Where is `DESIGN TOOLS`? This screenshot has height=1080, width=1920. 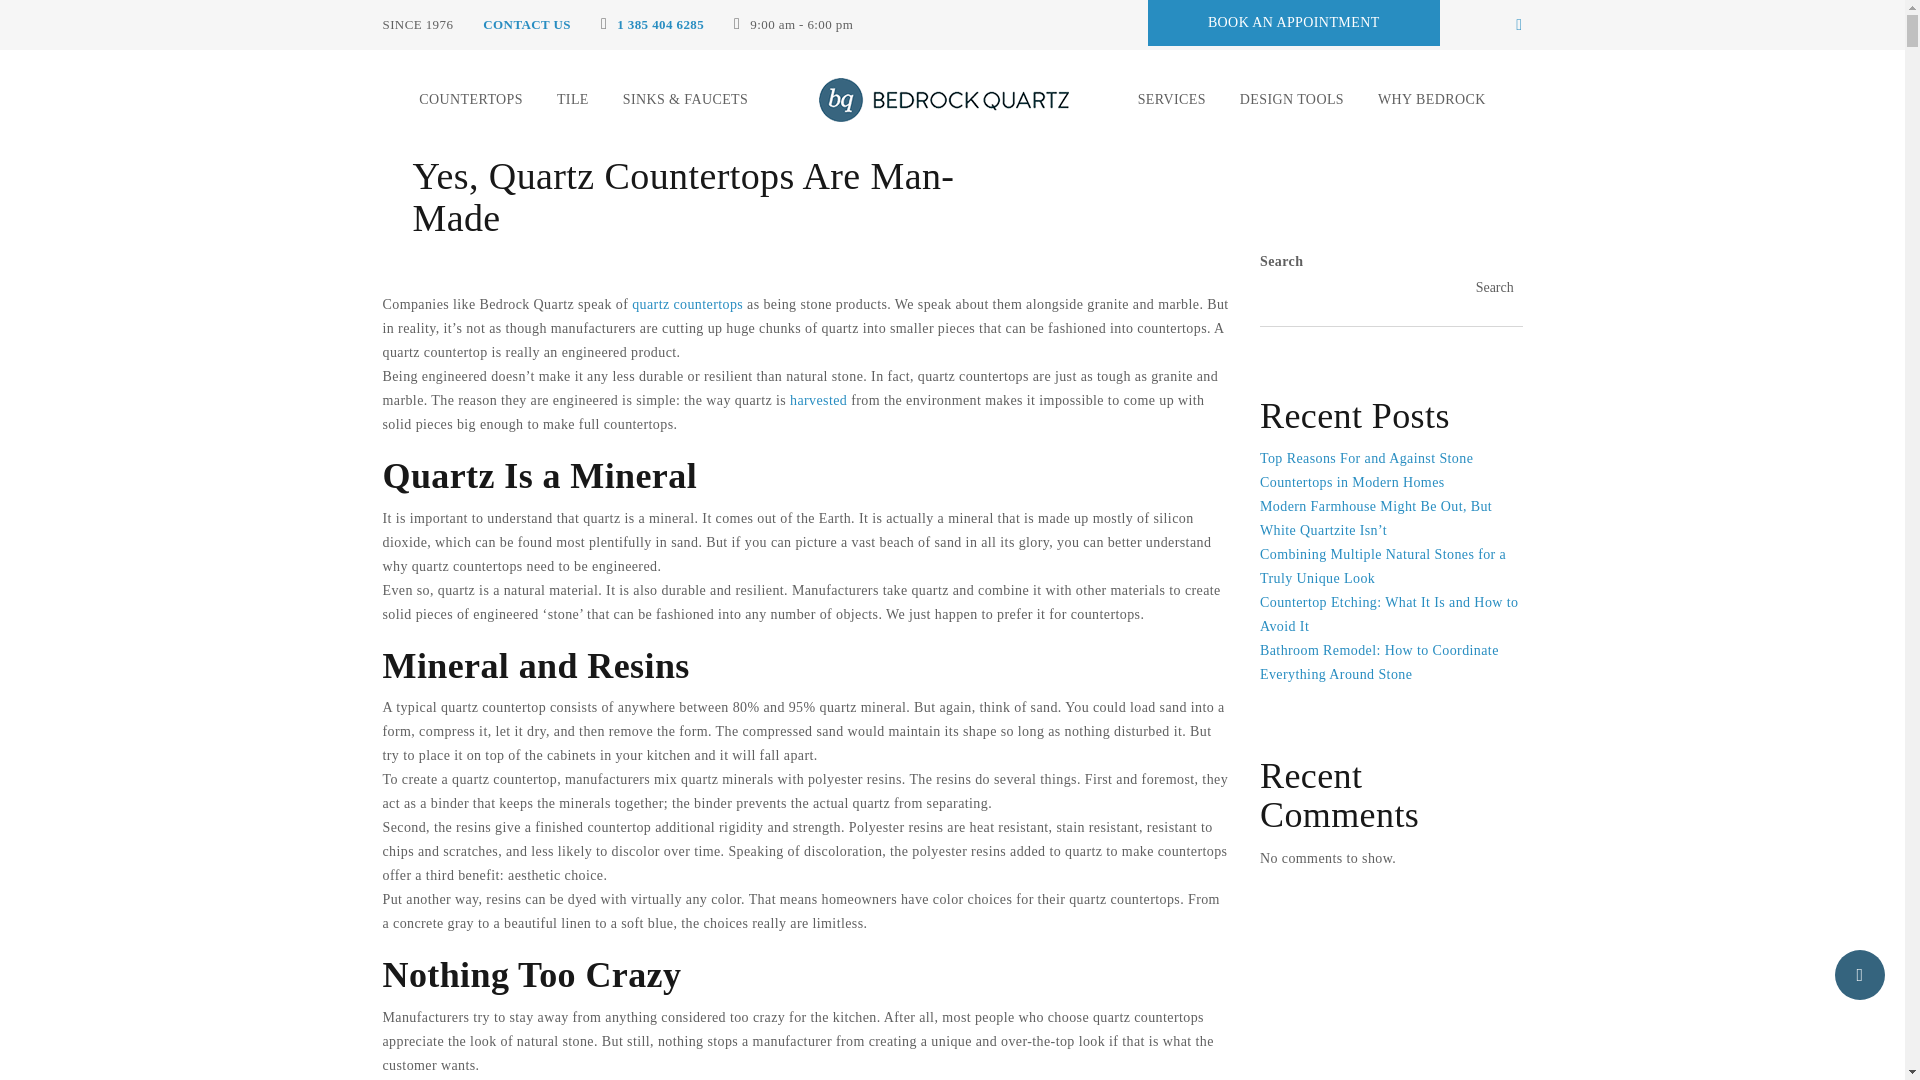 DESIGN TOOLS is located at coordinates (1292, 100).